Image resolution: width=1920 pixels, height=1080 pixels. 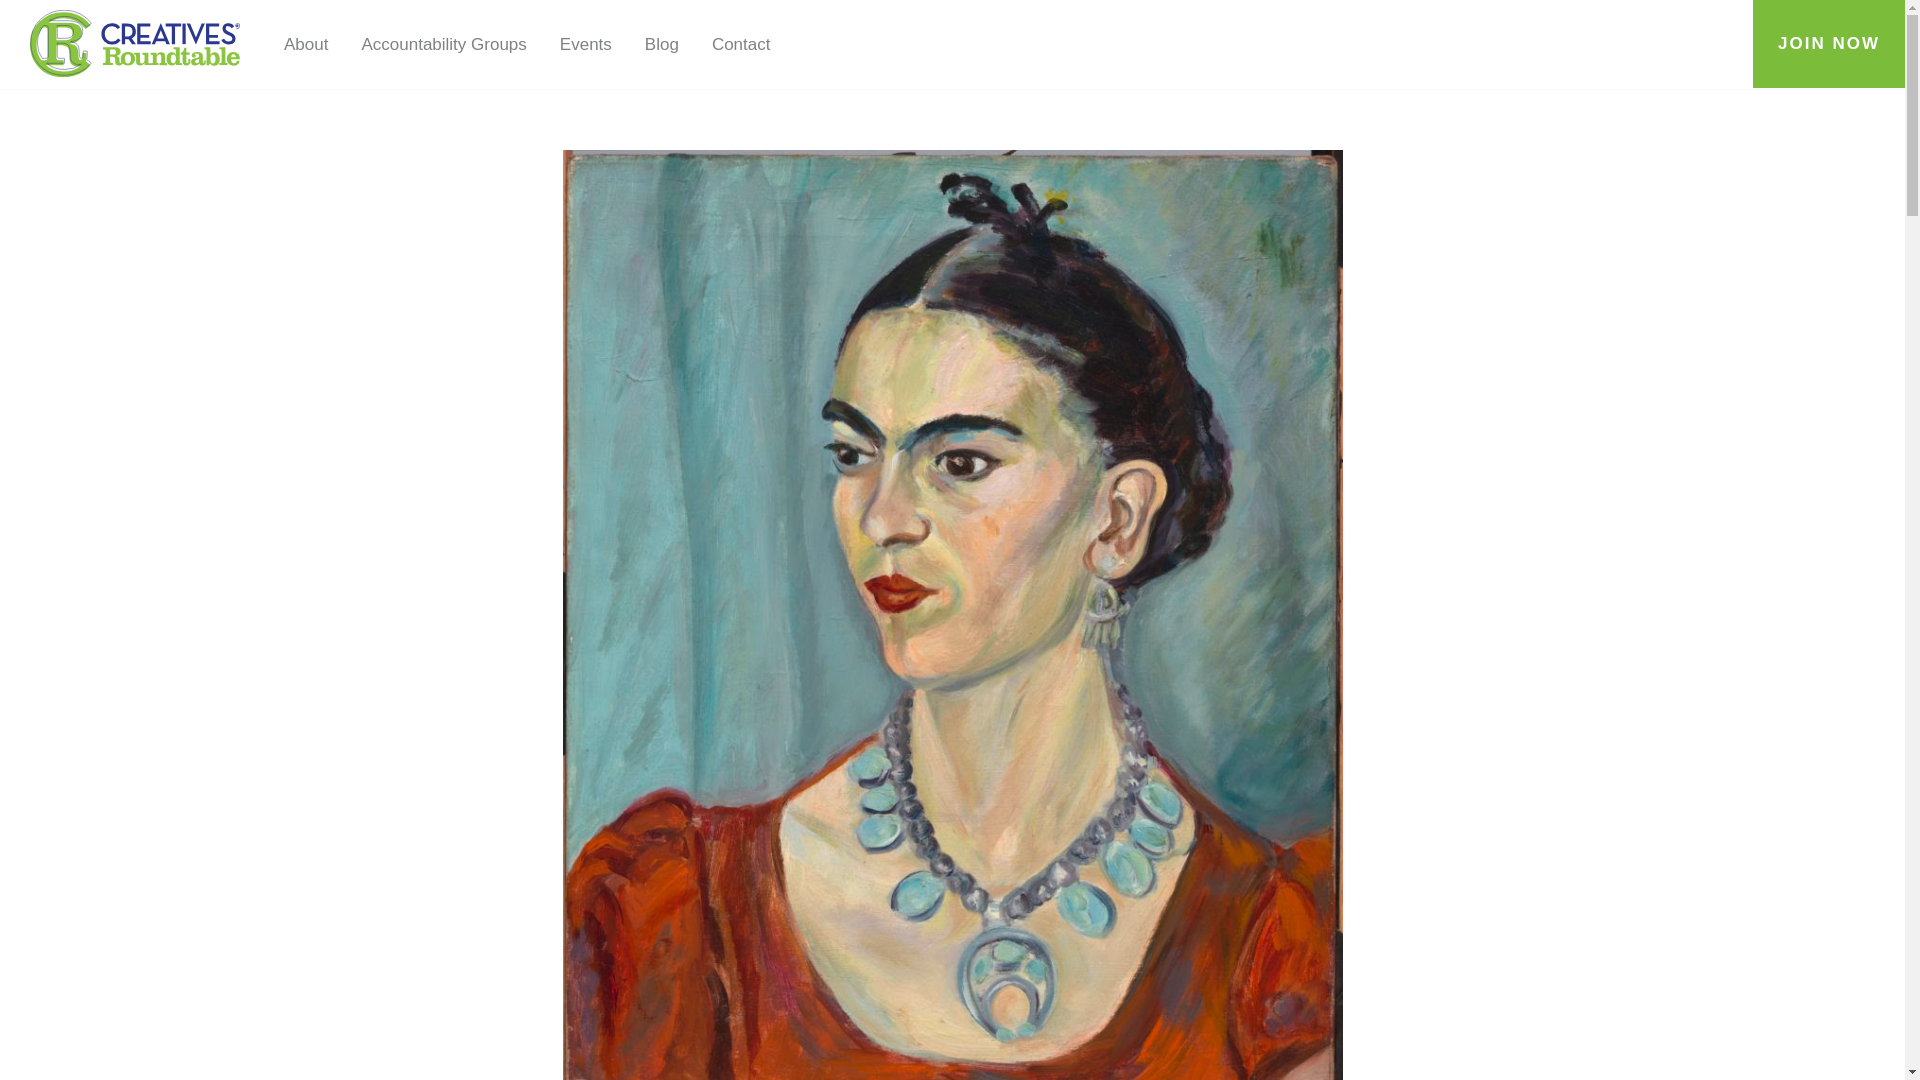 I want to click on Accountability Groups, so click(x=443, y=44).